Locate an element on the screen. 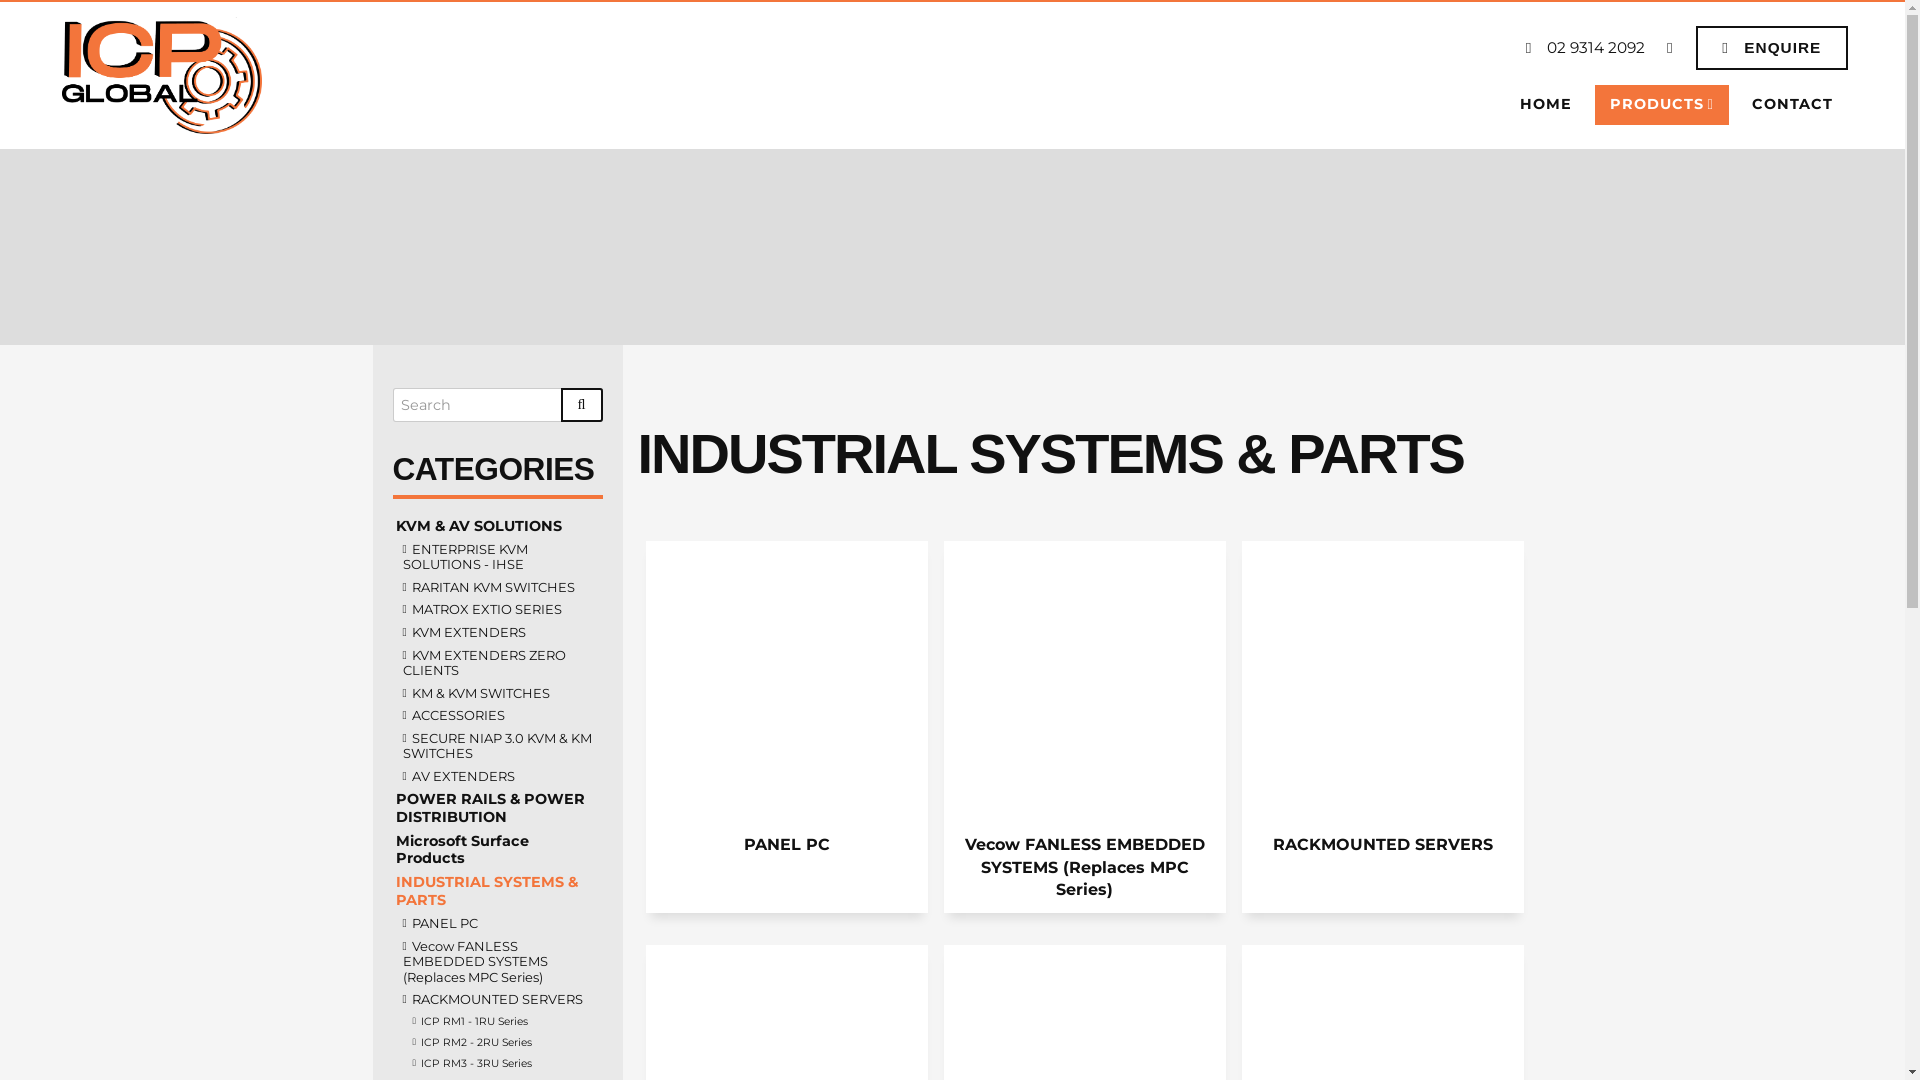 This screenshot has height=1080, width=1920. KVM & AV SOLUTIONS is located at coordinates (497, 526).